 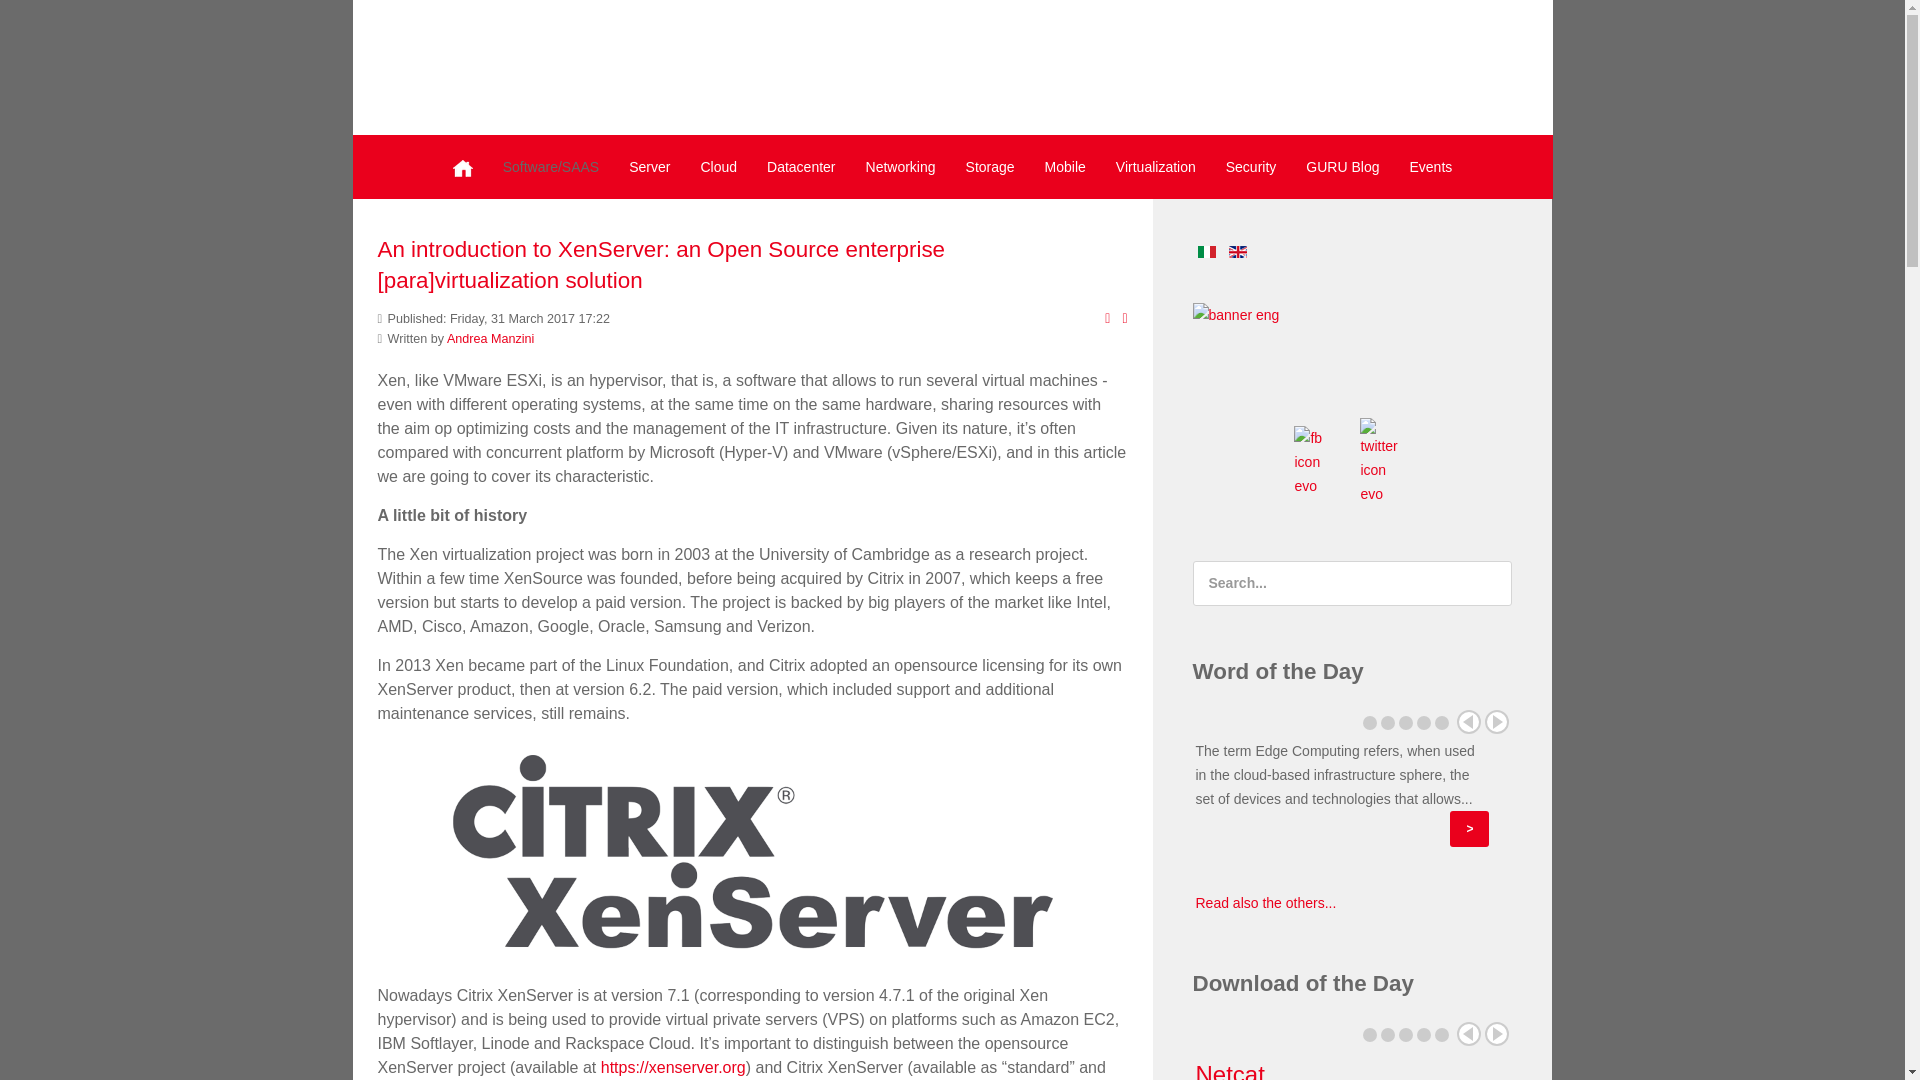 I want to click on 1, so click(x=1370, y=723).